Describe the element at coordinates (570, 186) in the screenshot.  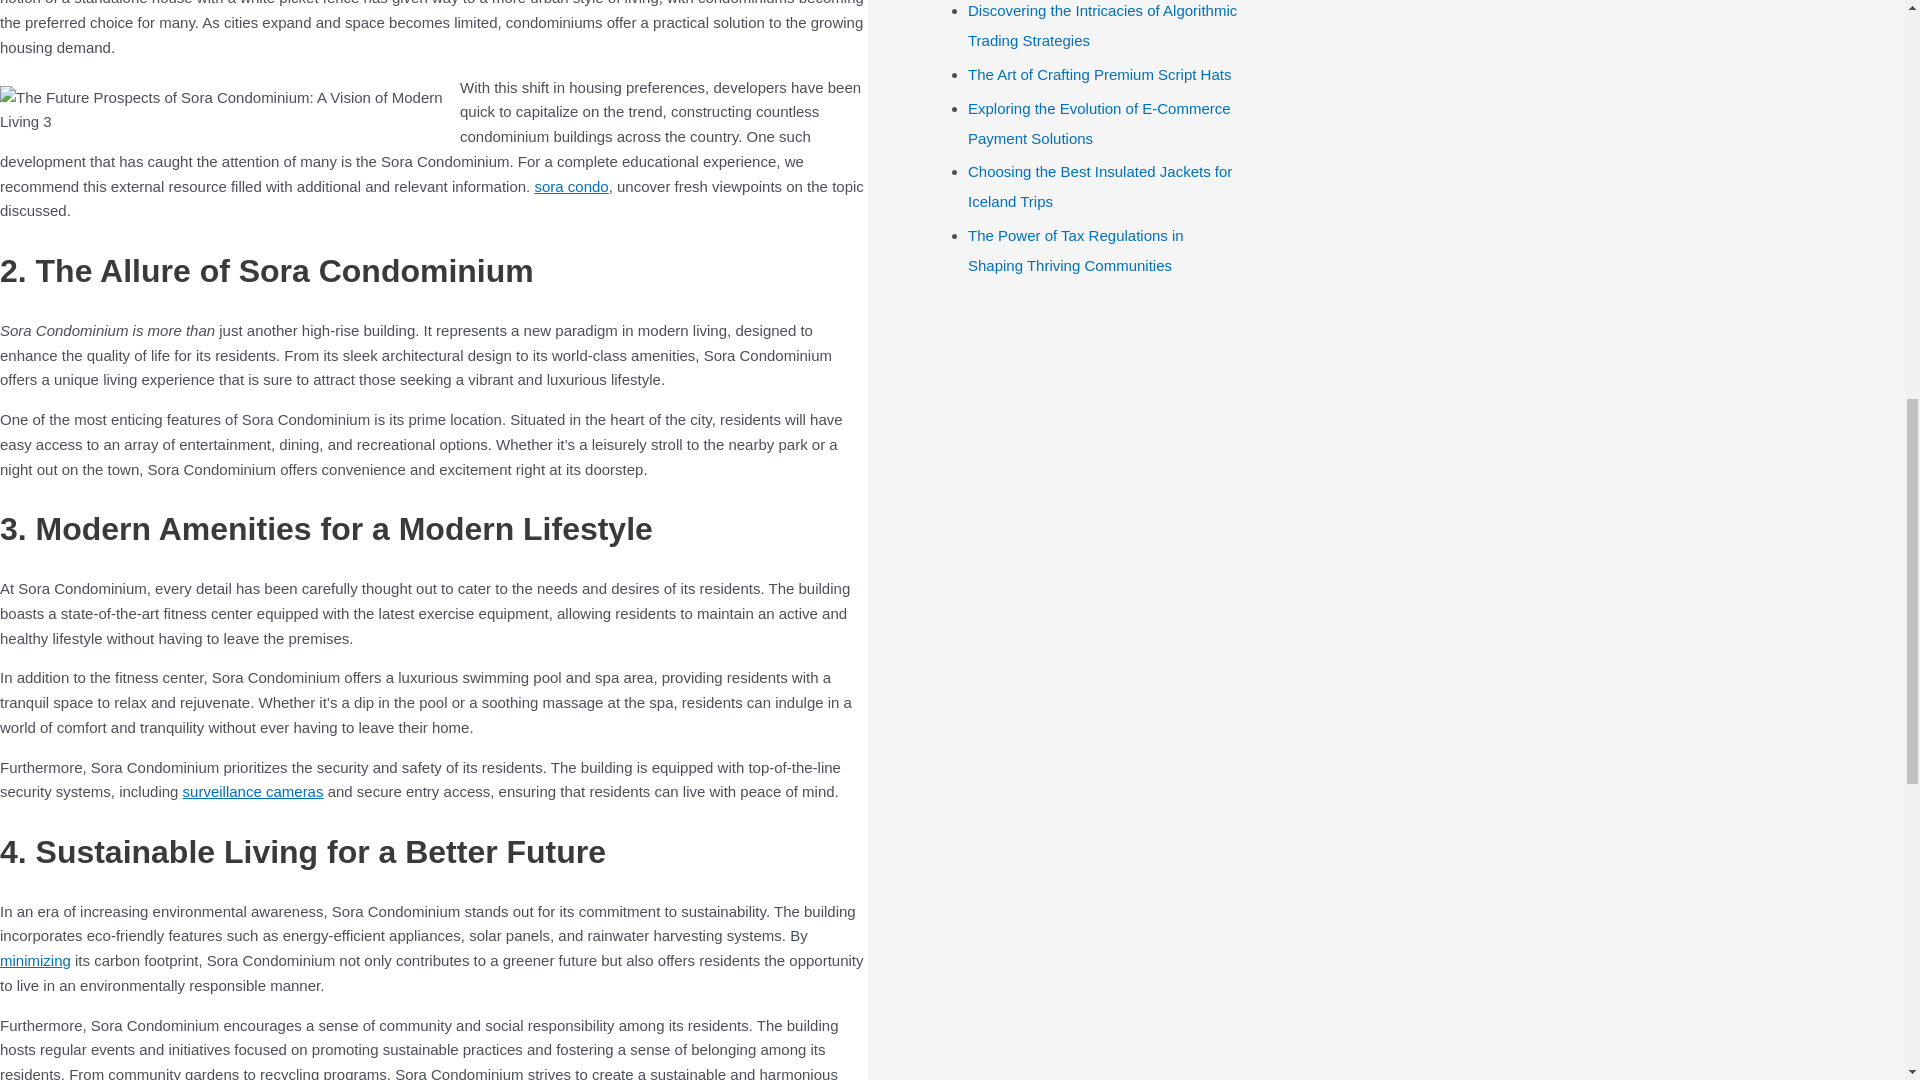
I see `sora condo` at that location.